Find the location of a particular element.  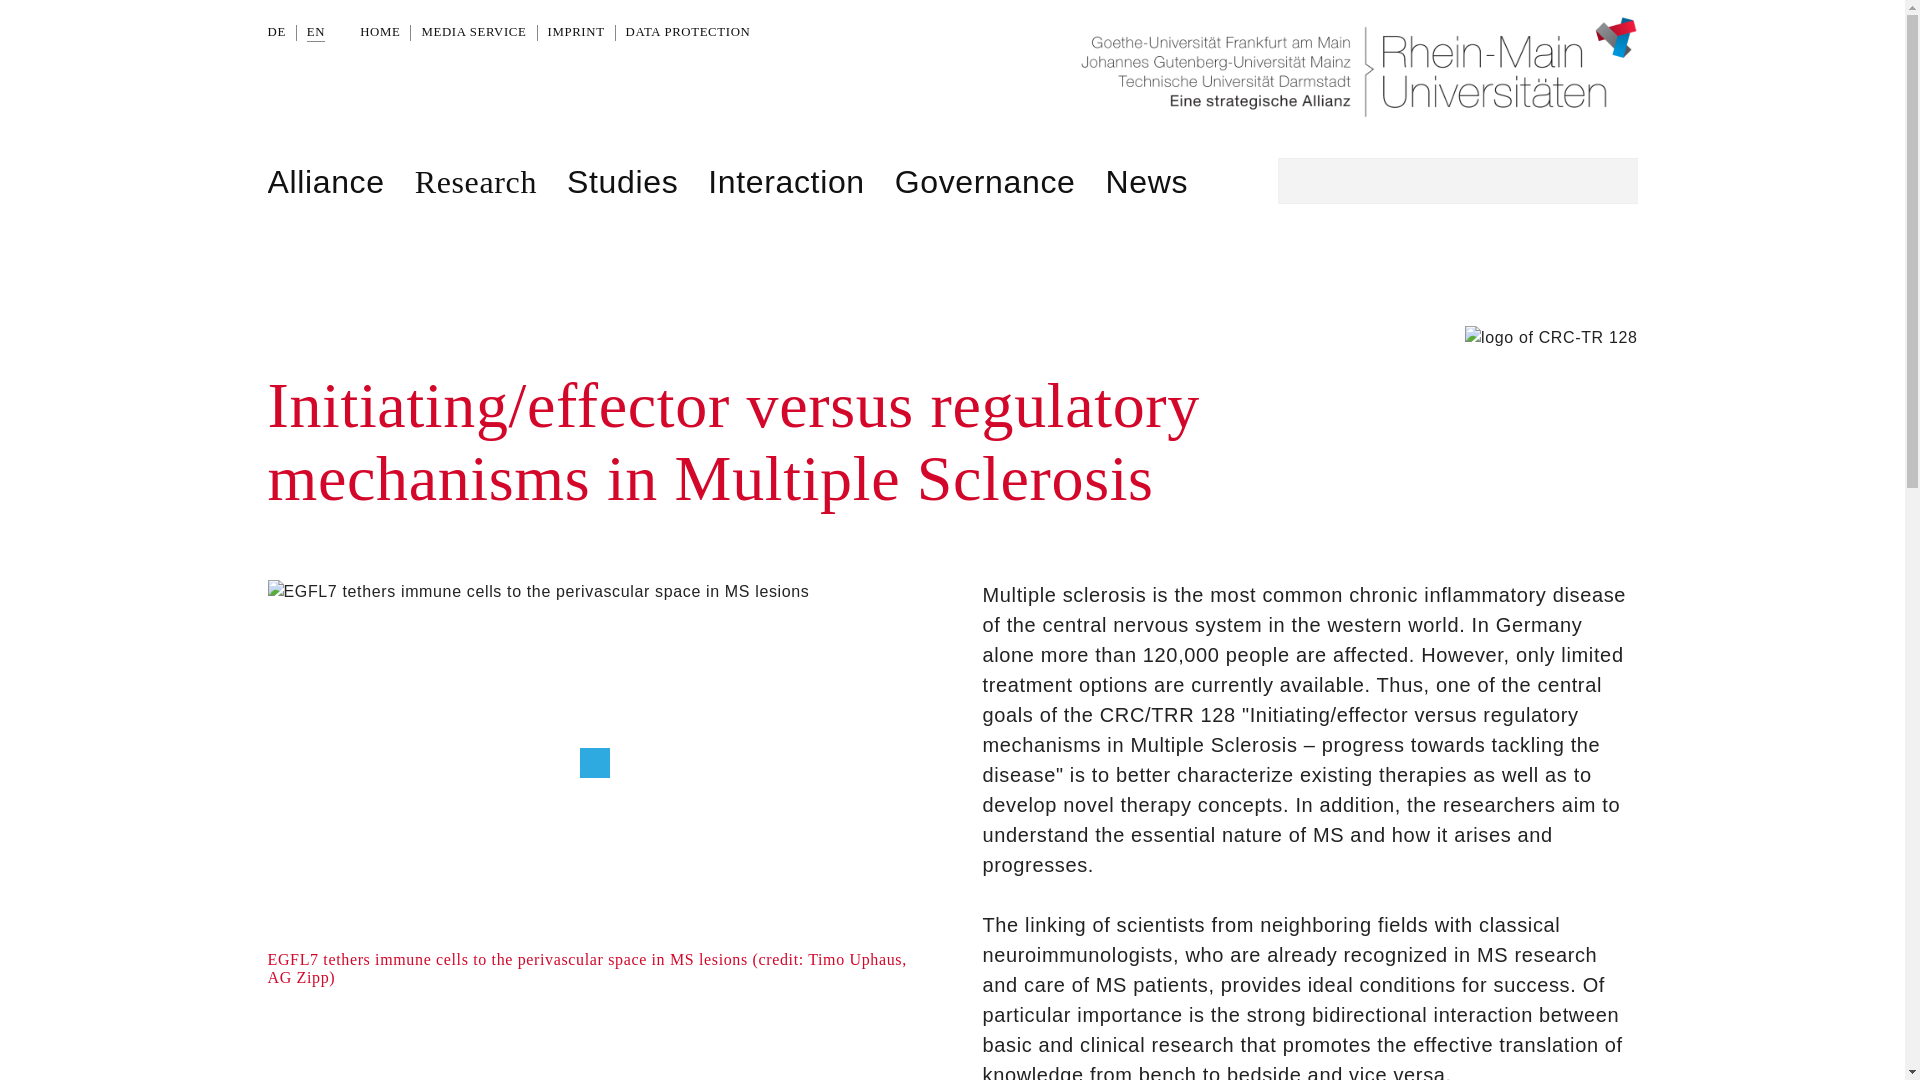

DE is located at coordinates (277, 32).